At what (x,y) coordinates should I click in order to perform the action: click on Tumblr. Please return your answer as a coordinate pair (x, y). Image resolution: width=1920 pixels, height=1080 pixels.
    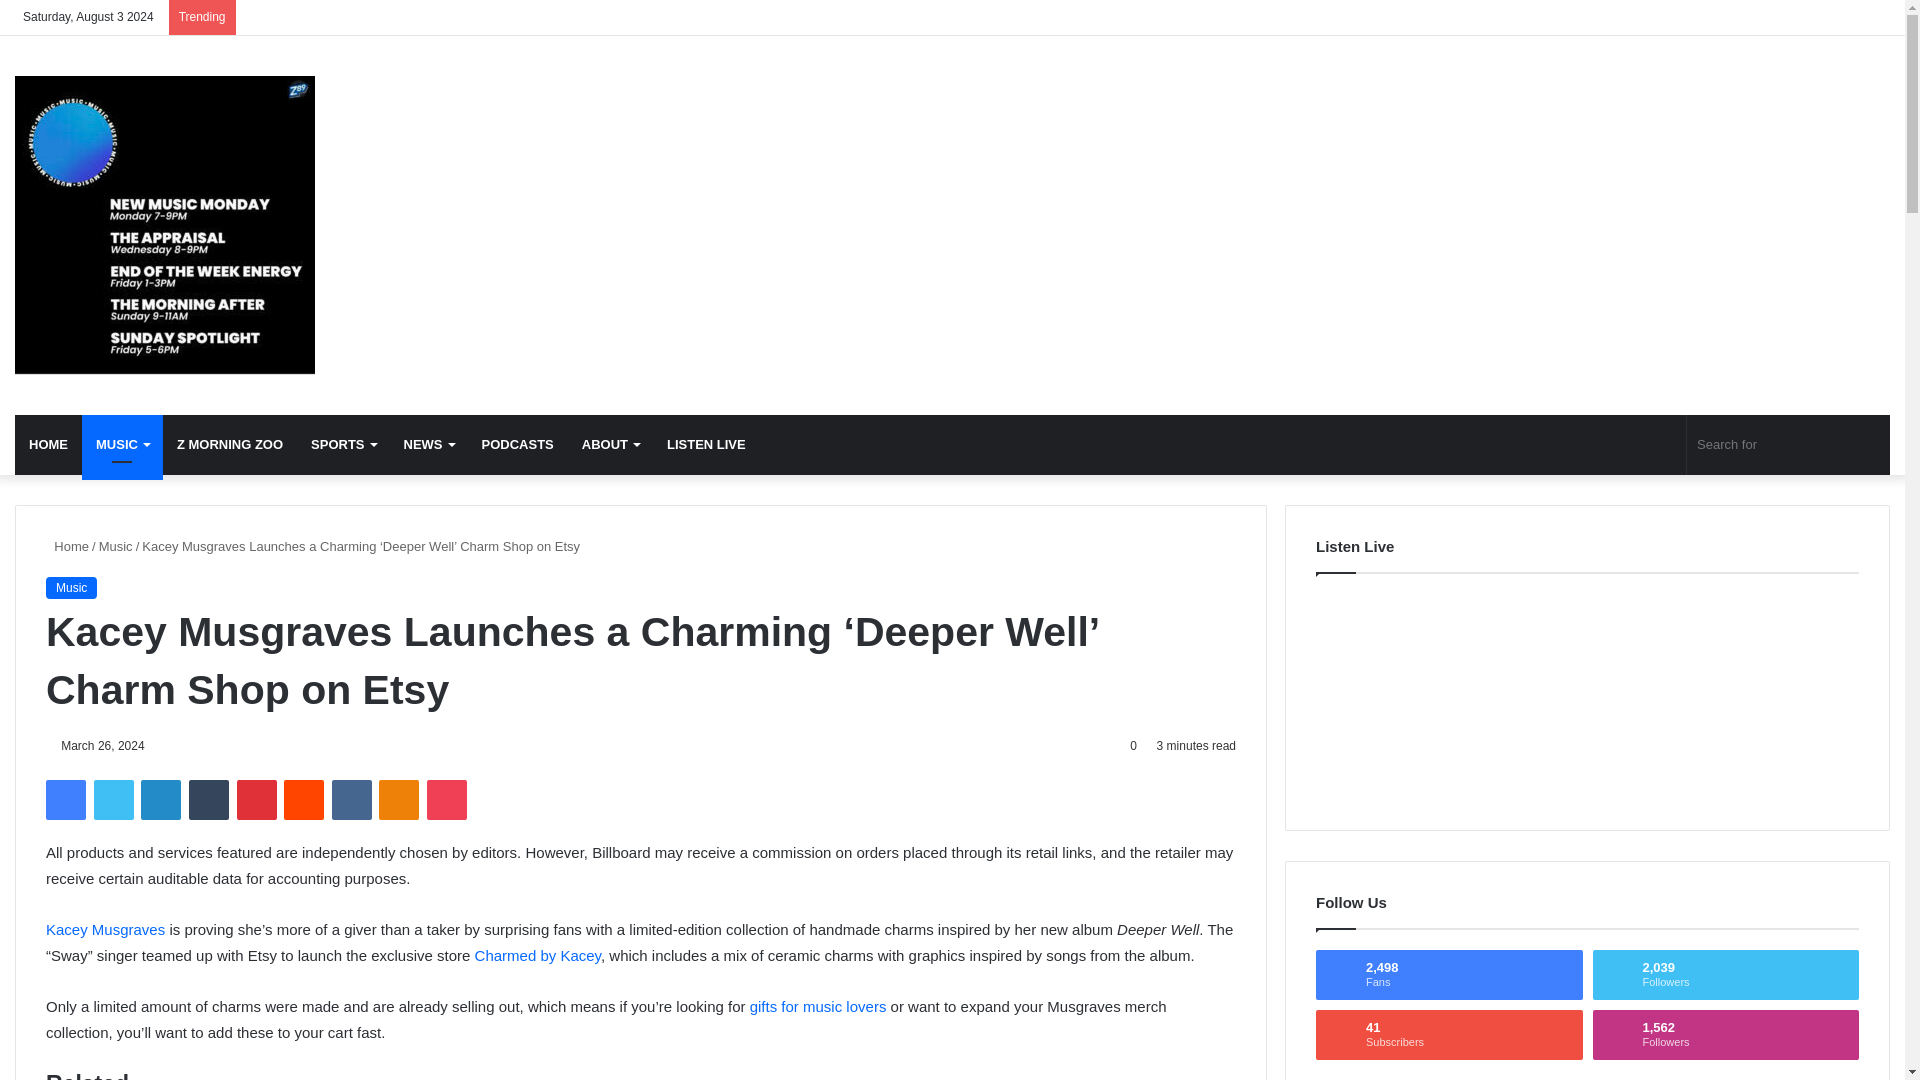
    Looking at the image, I should click on (208, 799).